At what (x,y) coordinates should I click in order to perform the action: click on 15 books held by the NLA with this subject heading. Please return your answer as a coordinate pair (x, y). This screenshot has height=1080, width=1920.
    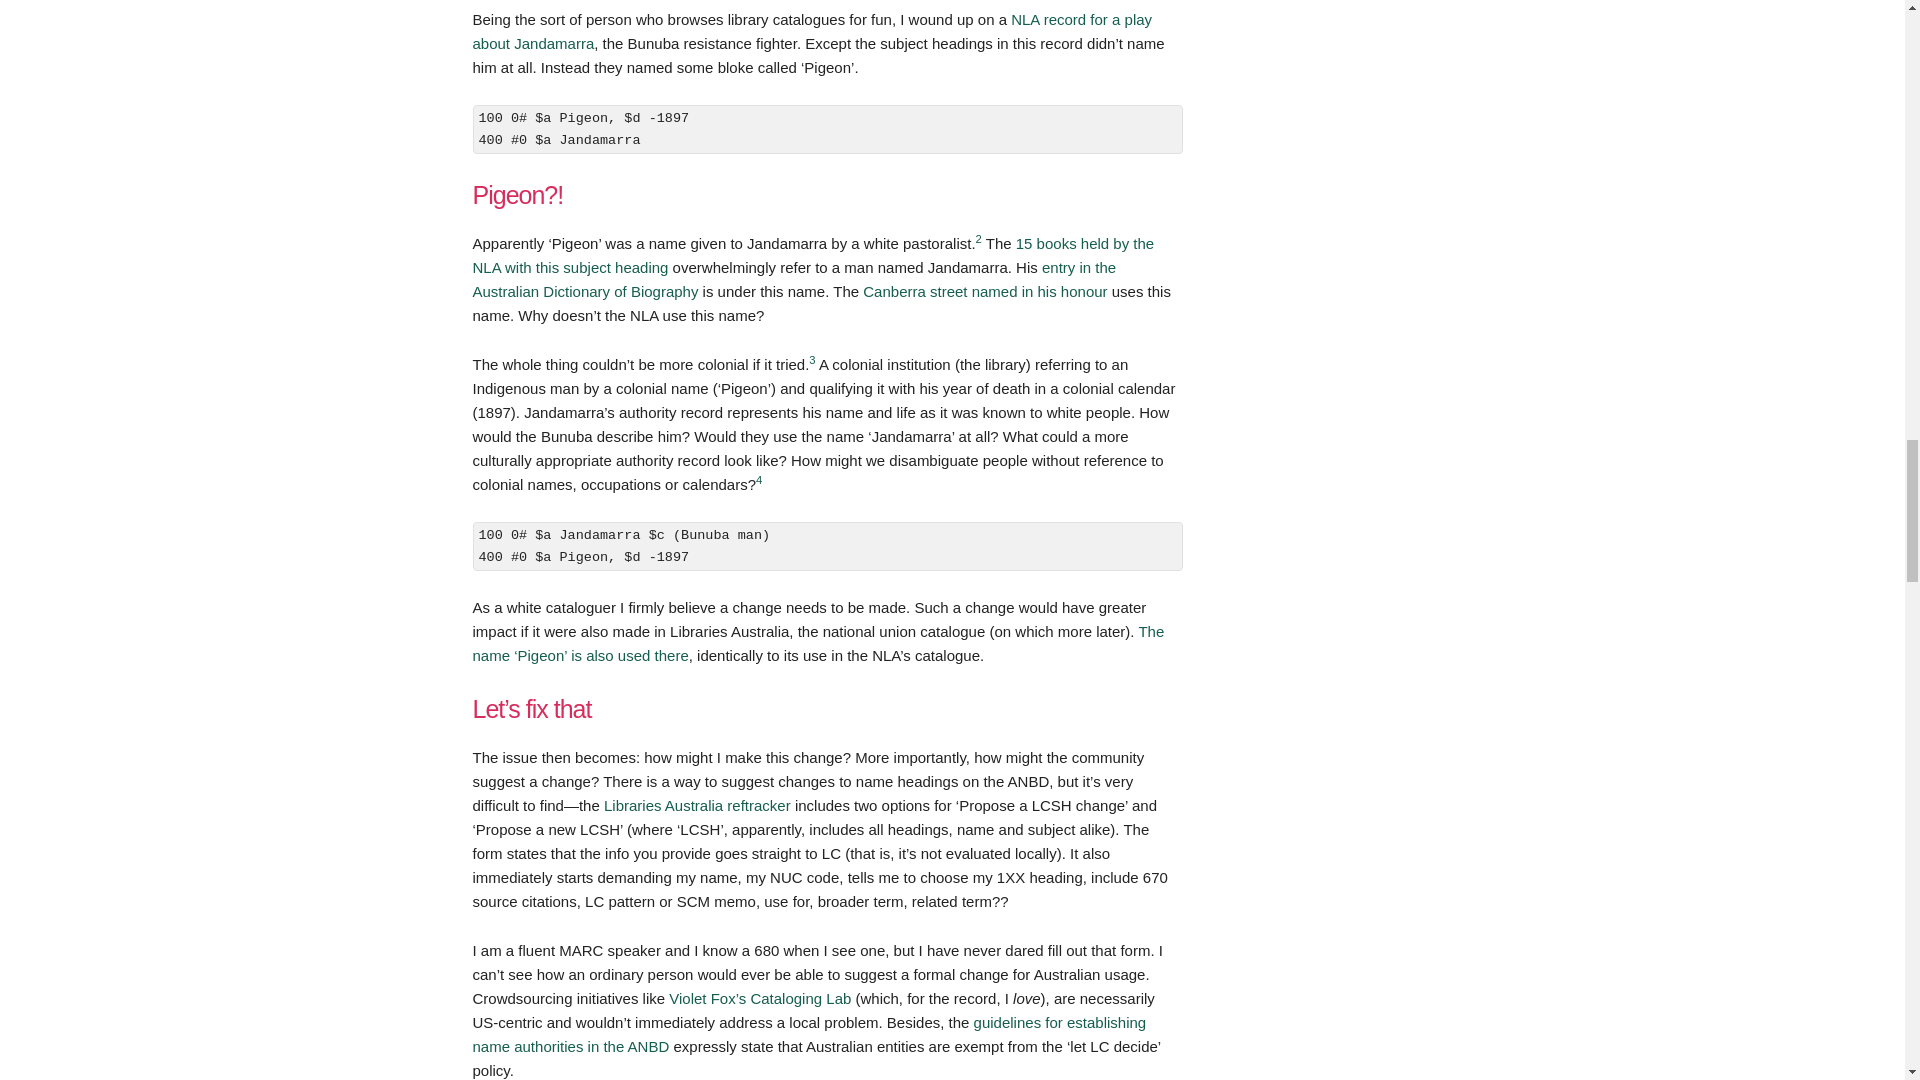
    Looking at the image, I should click on (812, 256).